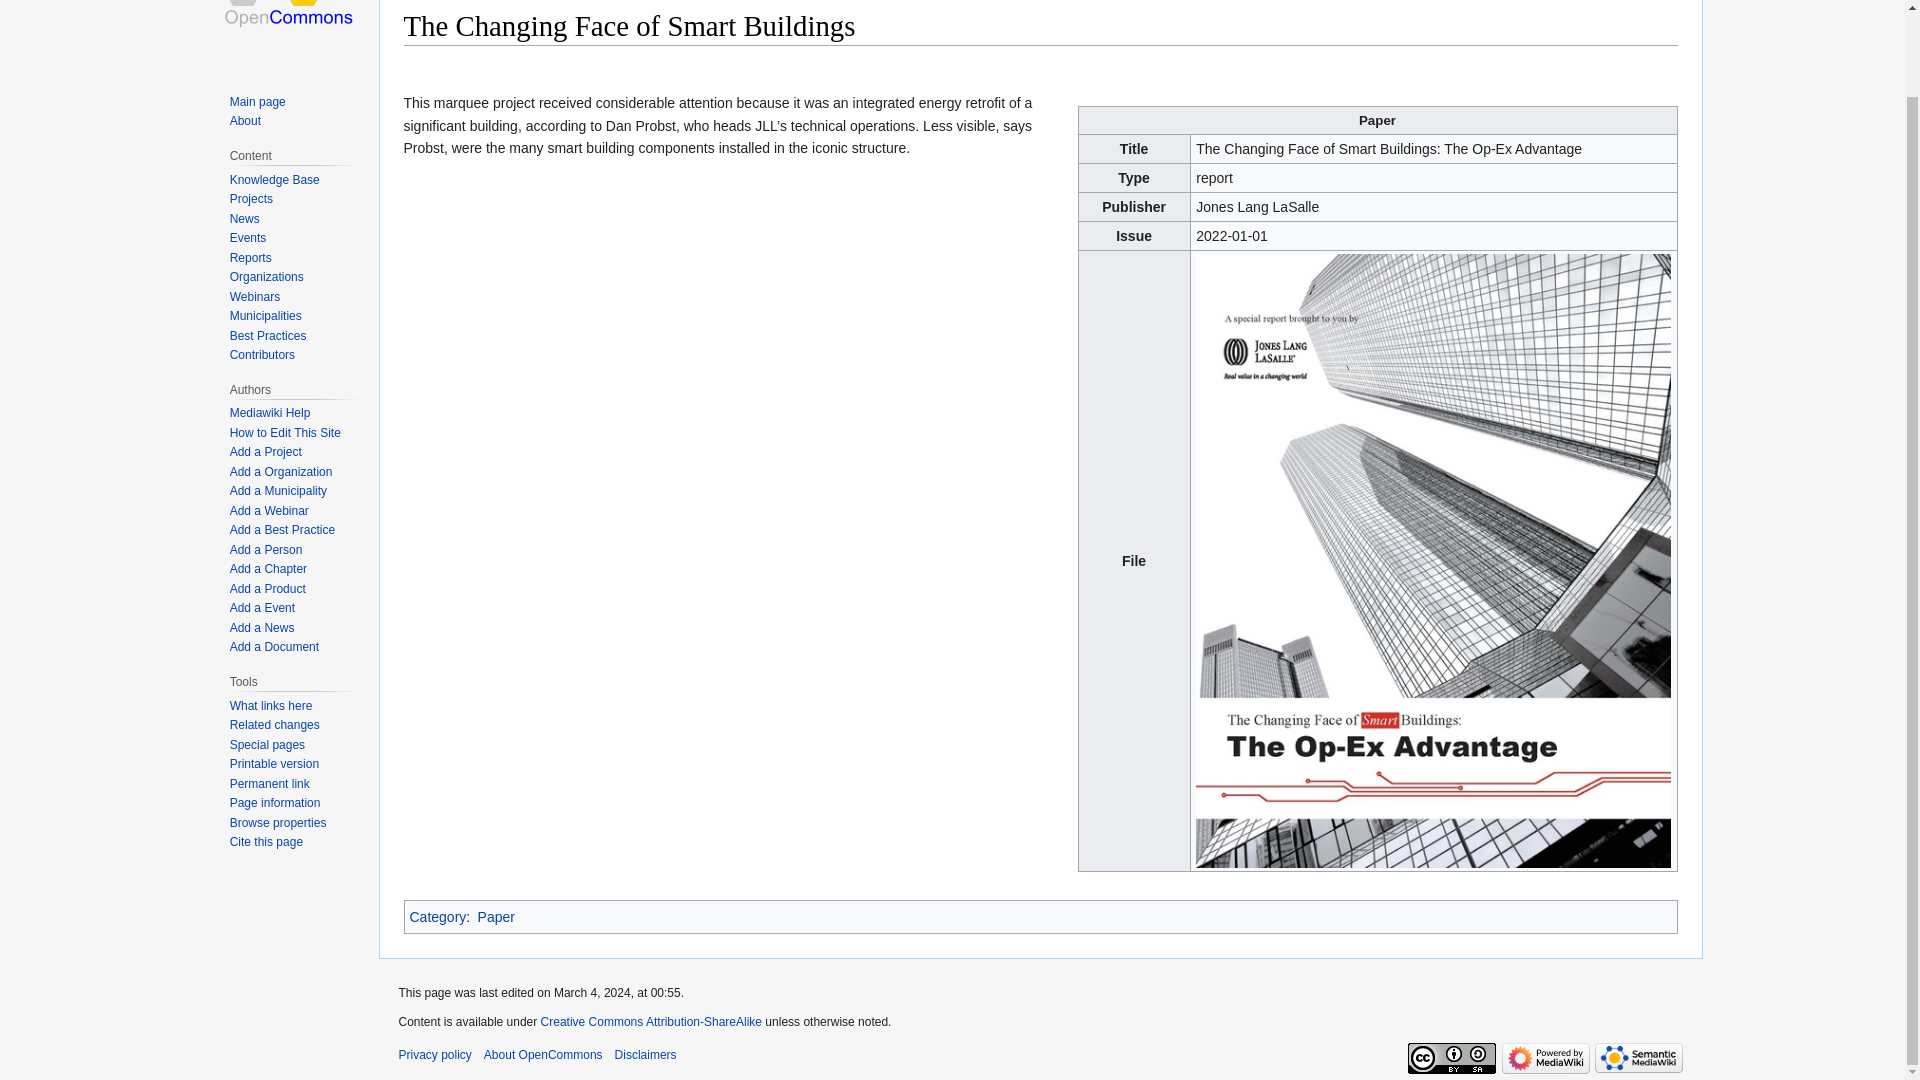 The image size is (1920, 1080). I want to click on Paper, so click(496, 916).